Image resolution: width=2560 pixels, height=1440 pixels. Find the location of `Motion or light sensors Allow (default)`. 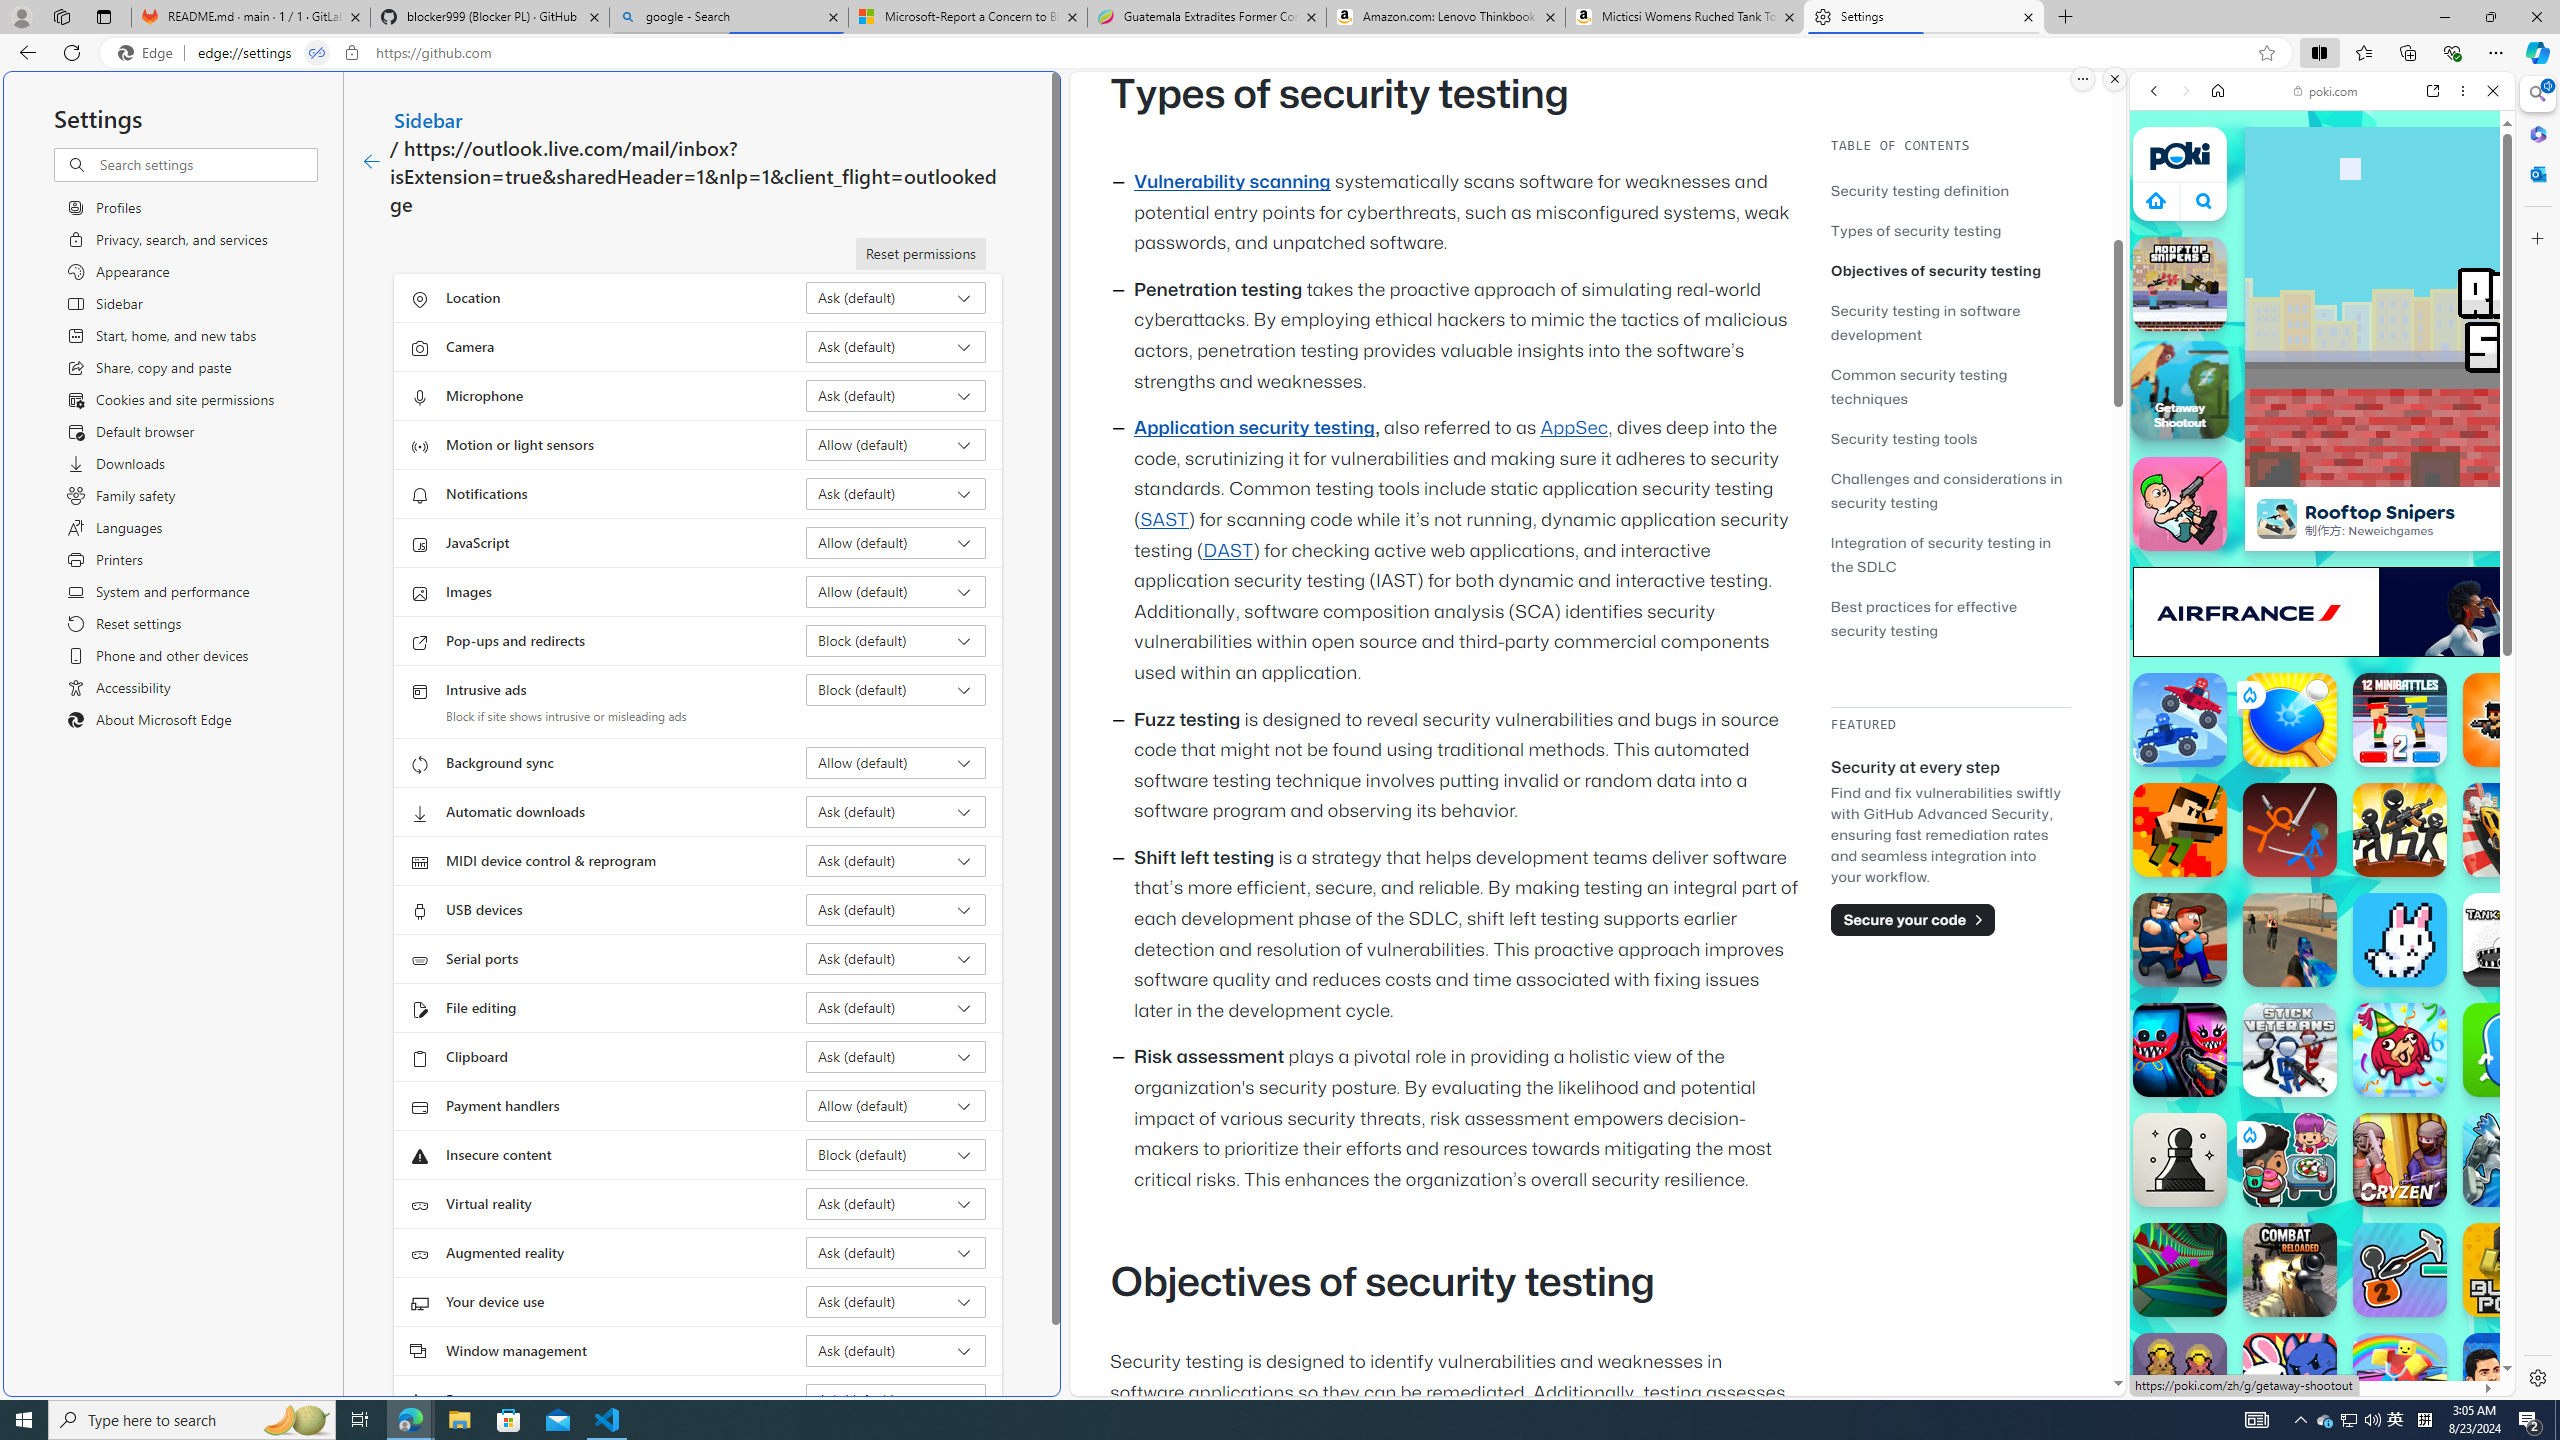

Motion or light sensors Allow (default) is located at coordinates (896, 444).